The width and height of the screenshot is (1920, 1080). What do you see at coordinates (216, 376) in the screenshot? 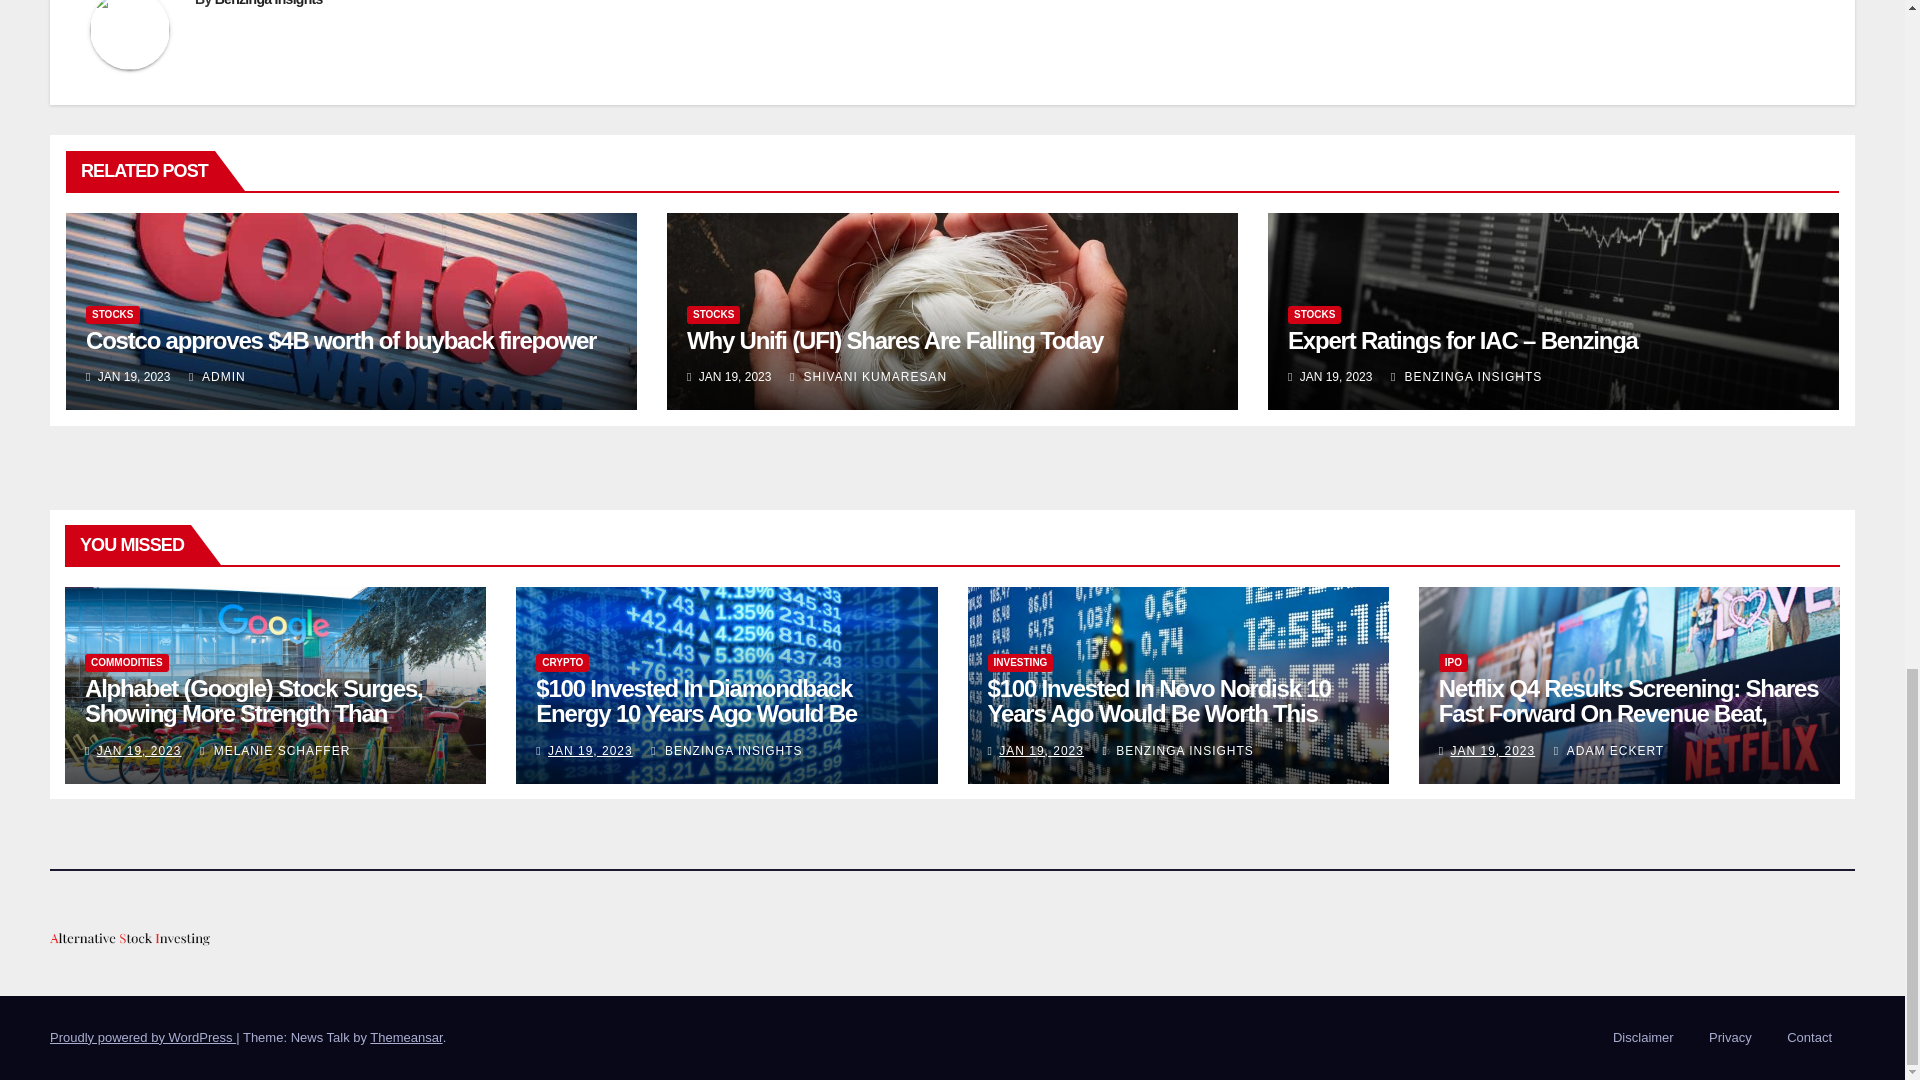
I see `ADMIN` at bounding box center [216, 376].